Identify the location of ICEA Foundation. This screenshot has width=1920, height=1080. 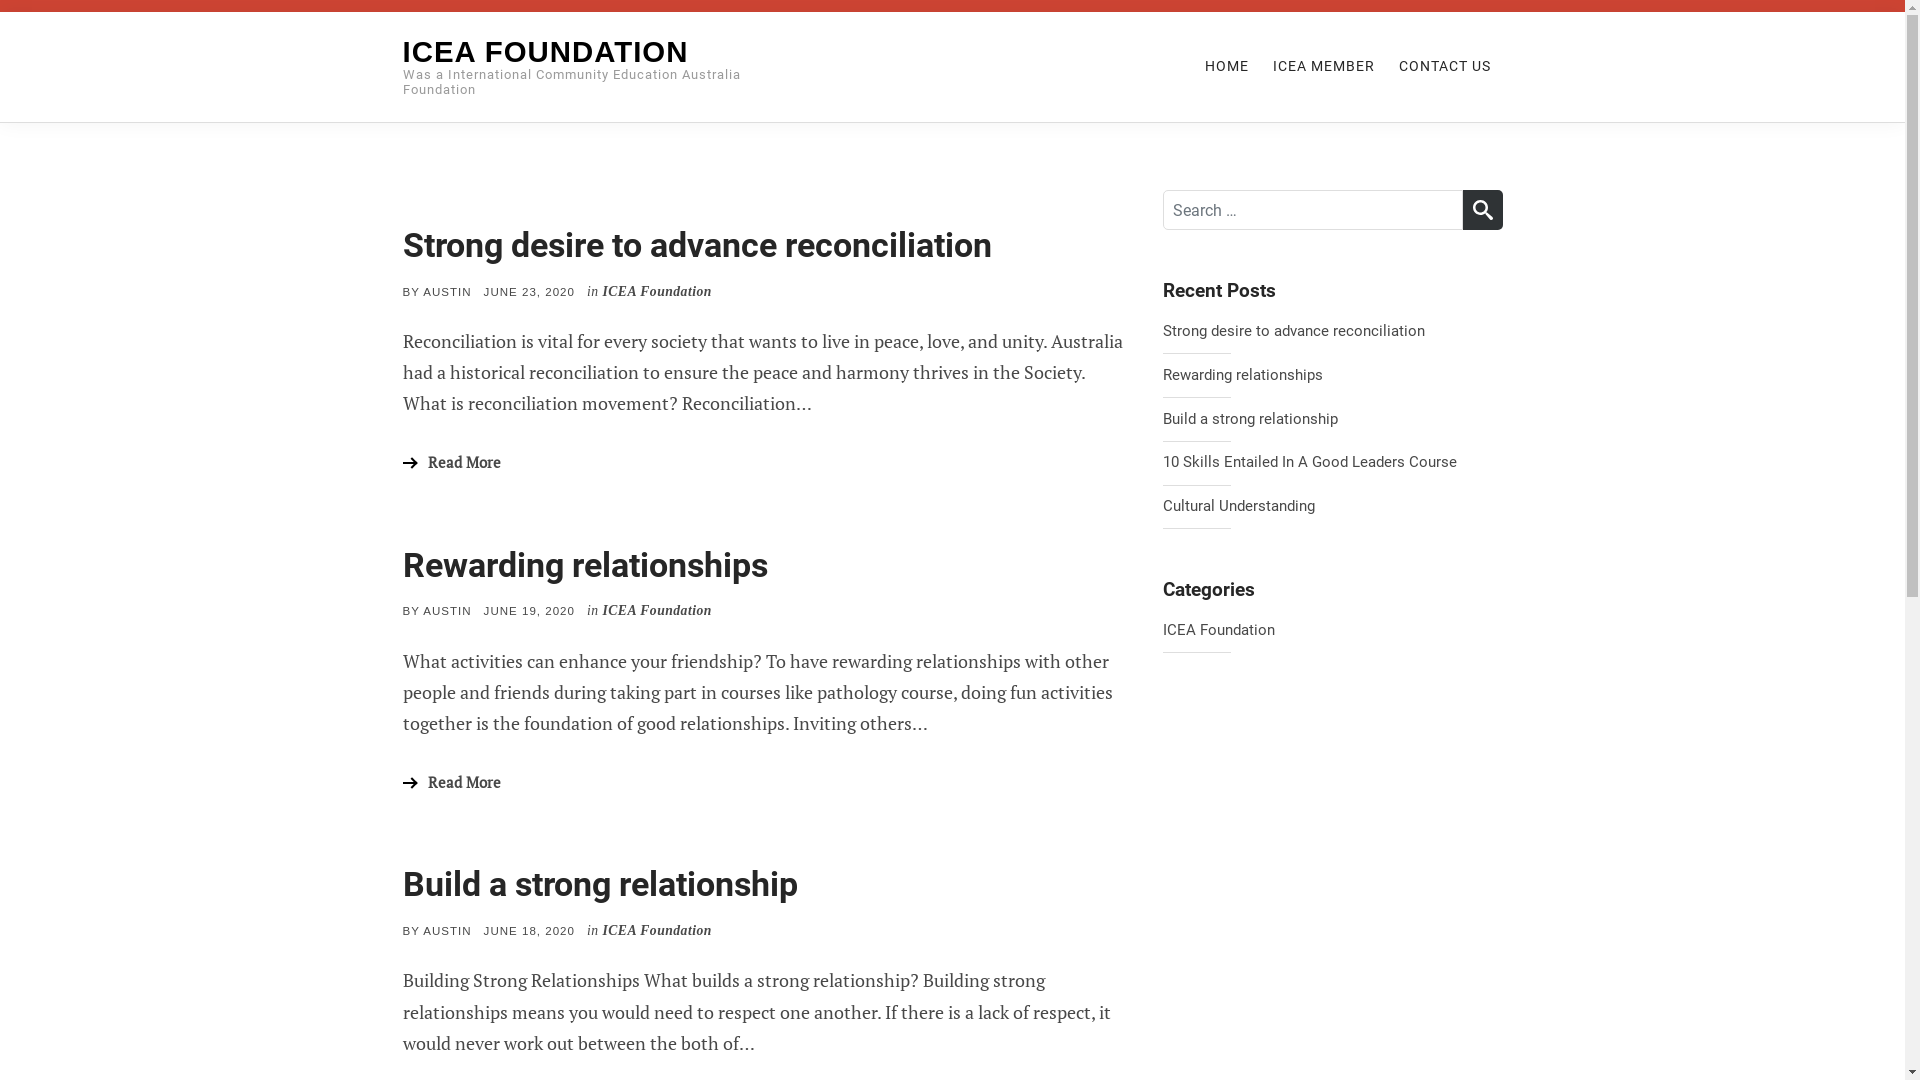
(1218, 631).